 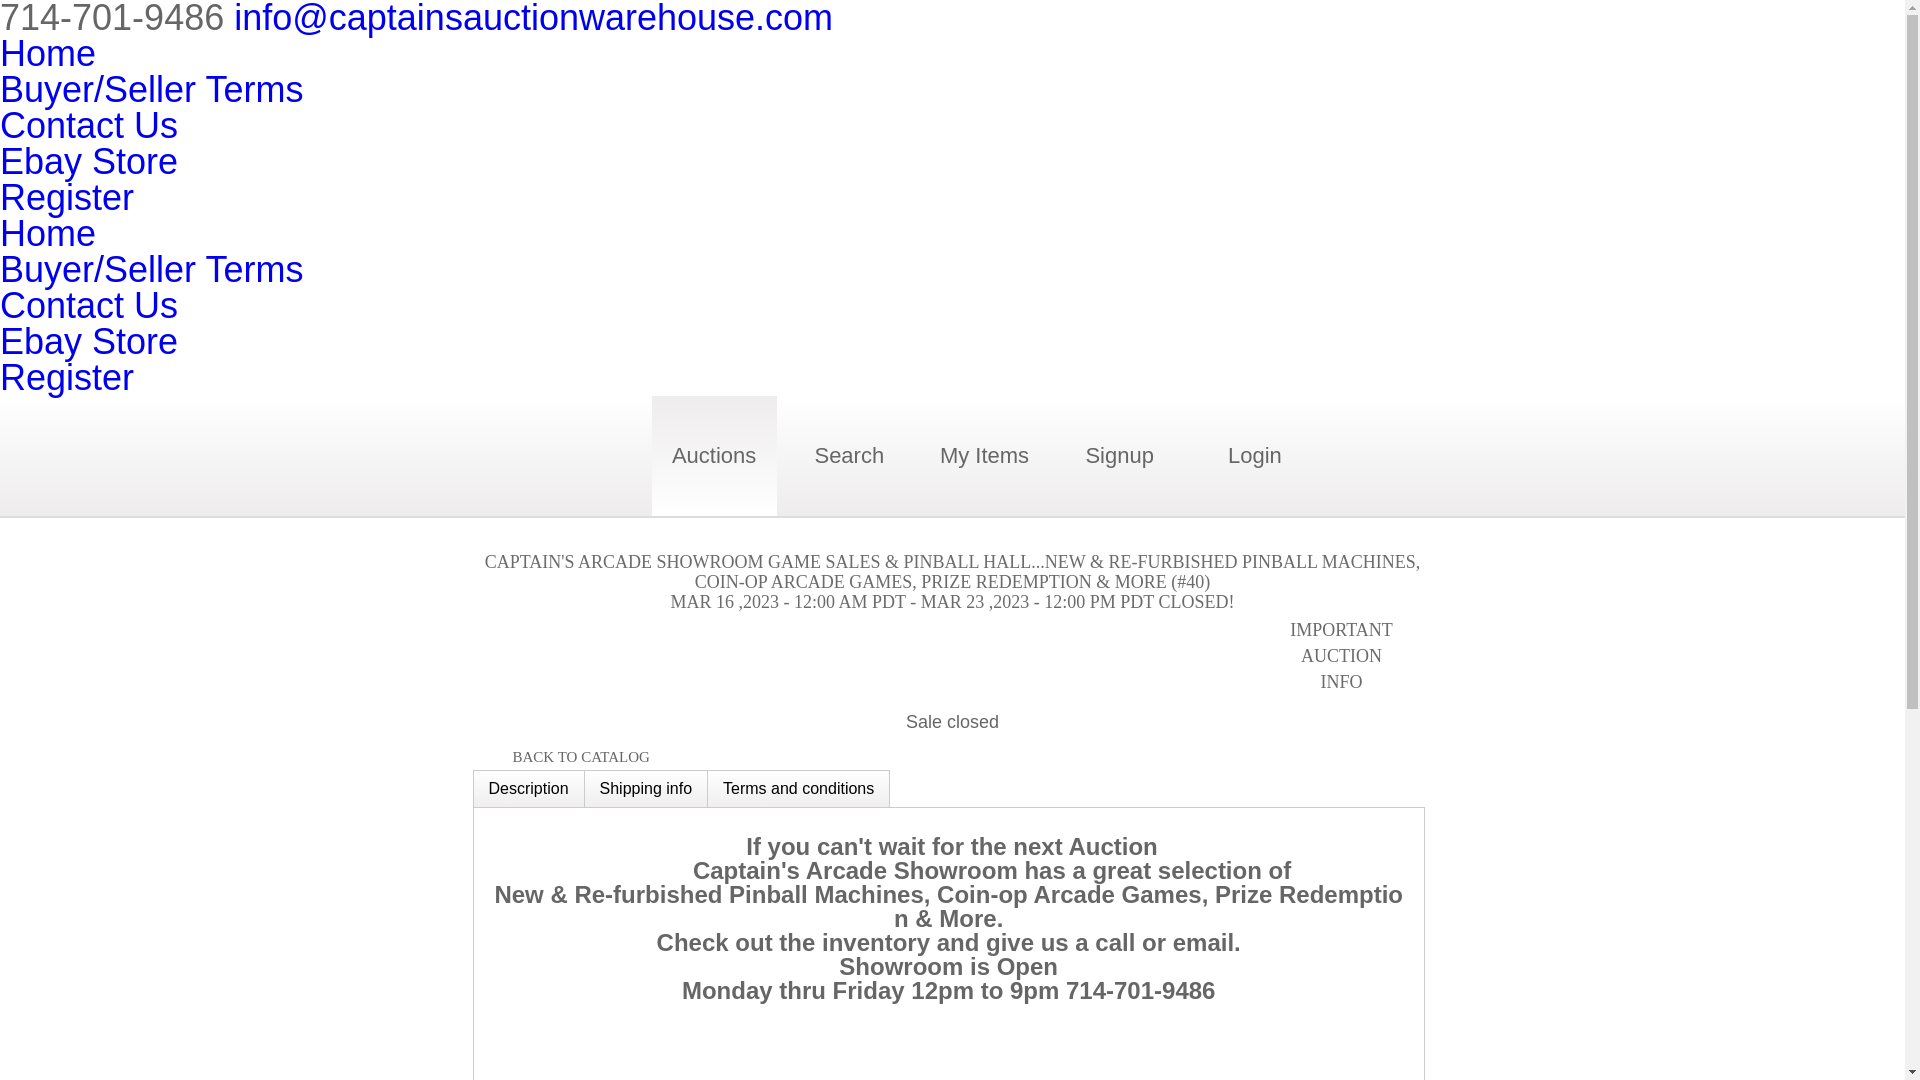 What do you see at coordinates (1254, 456) in the screenshot?
I see `Login` at bounding box center [1254, 456].